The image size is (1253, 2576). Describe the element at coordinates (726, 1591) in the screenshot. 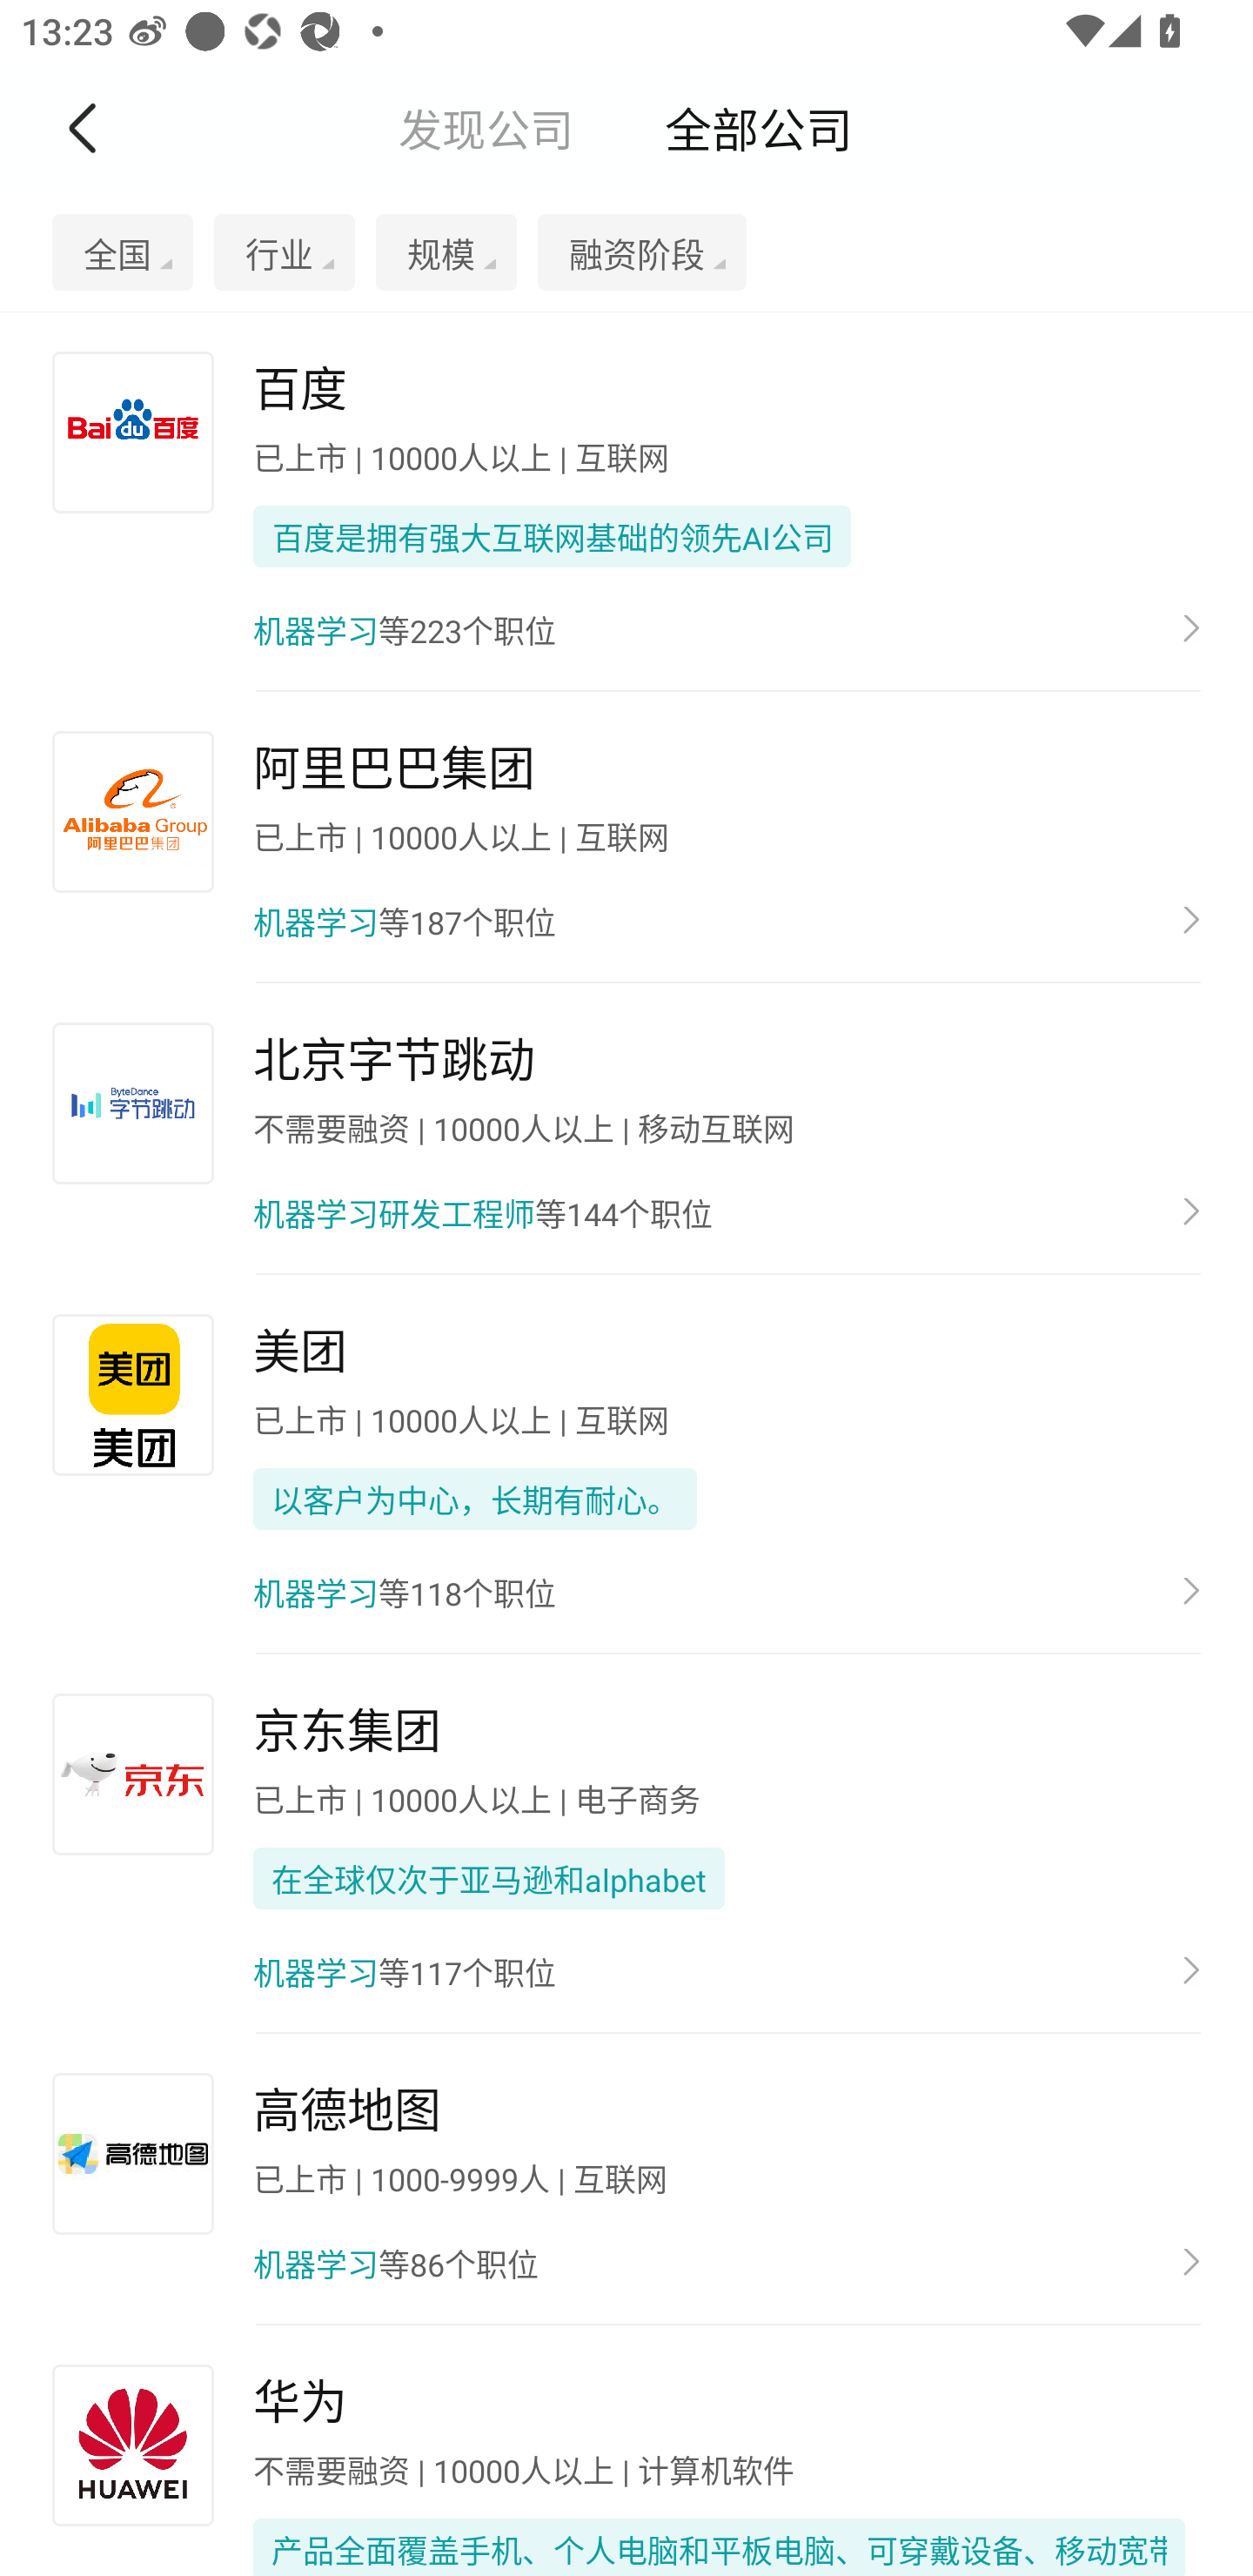

I see `机器学习等118个职位` at that location.